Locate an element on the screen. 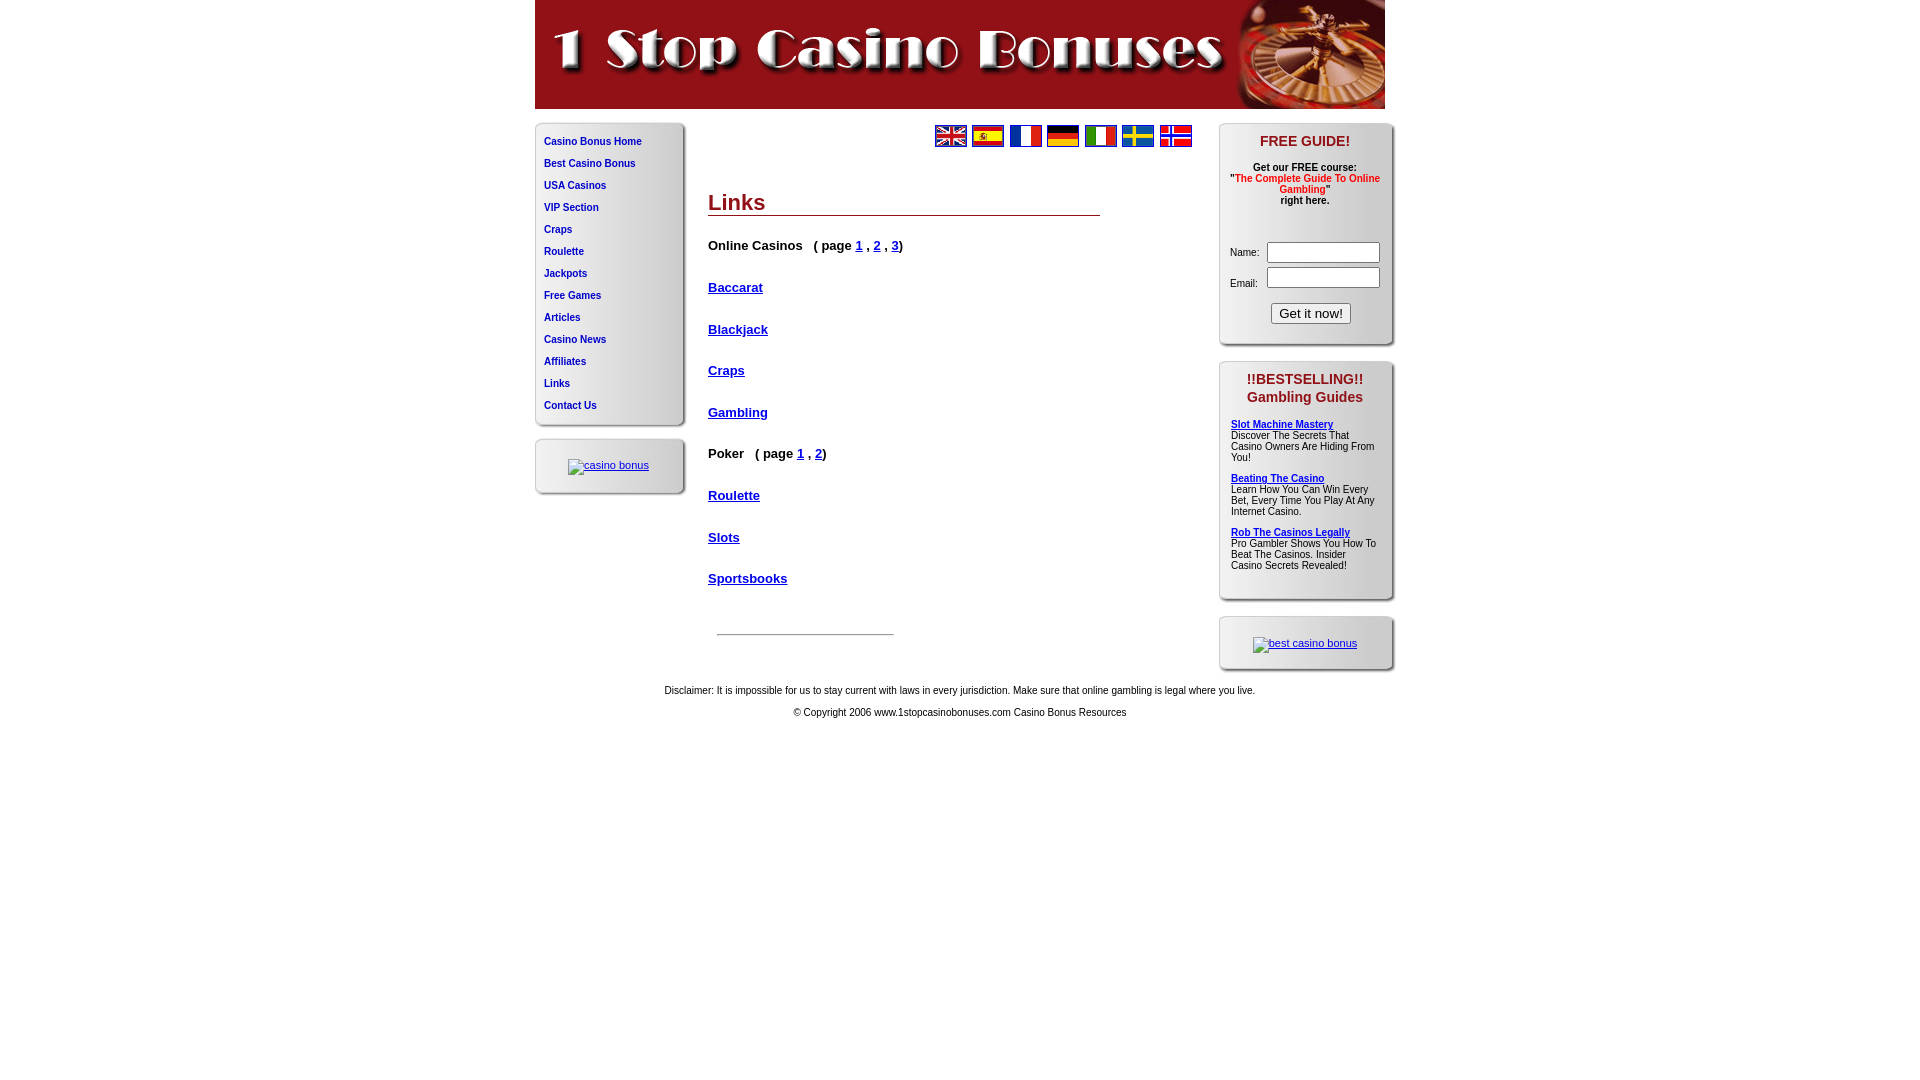  Baccarat is located at coordinates (736, 288).